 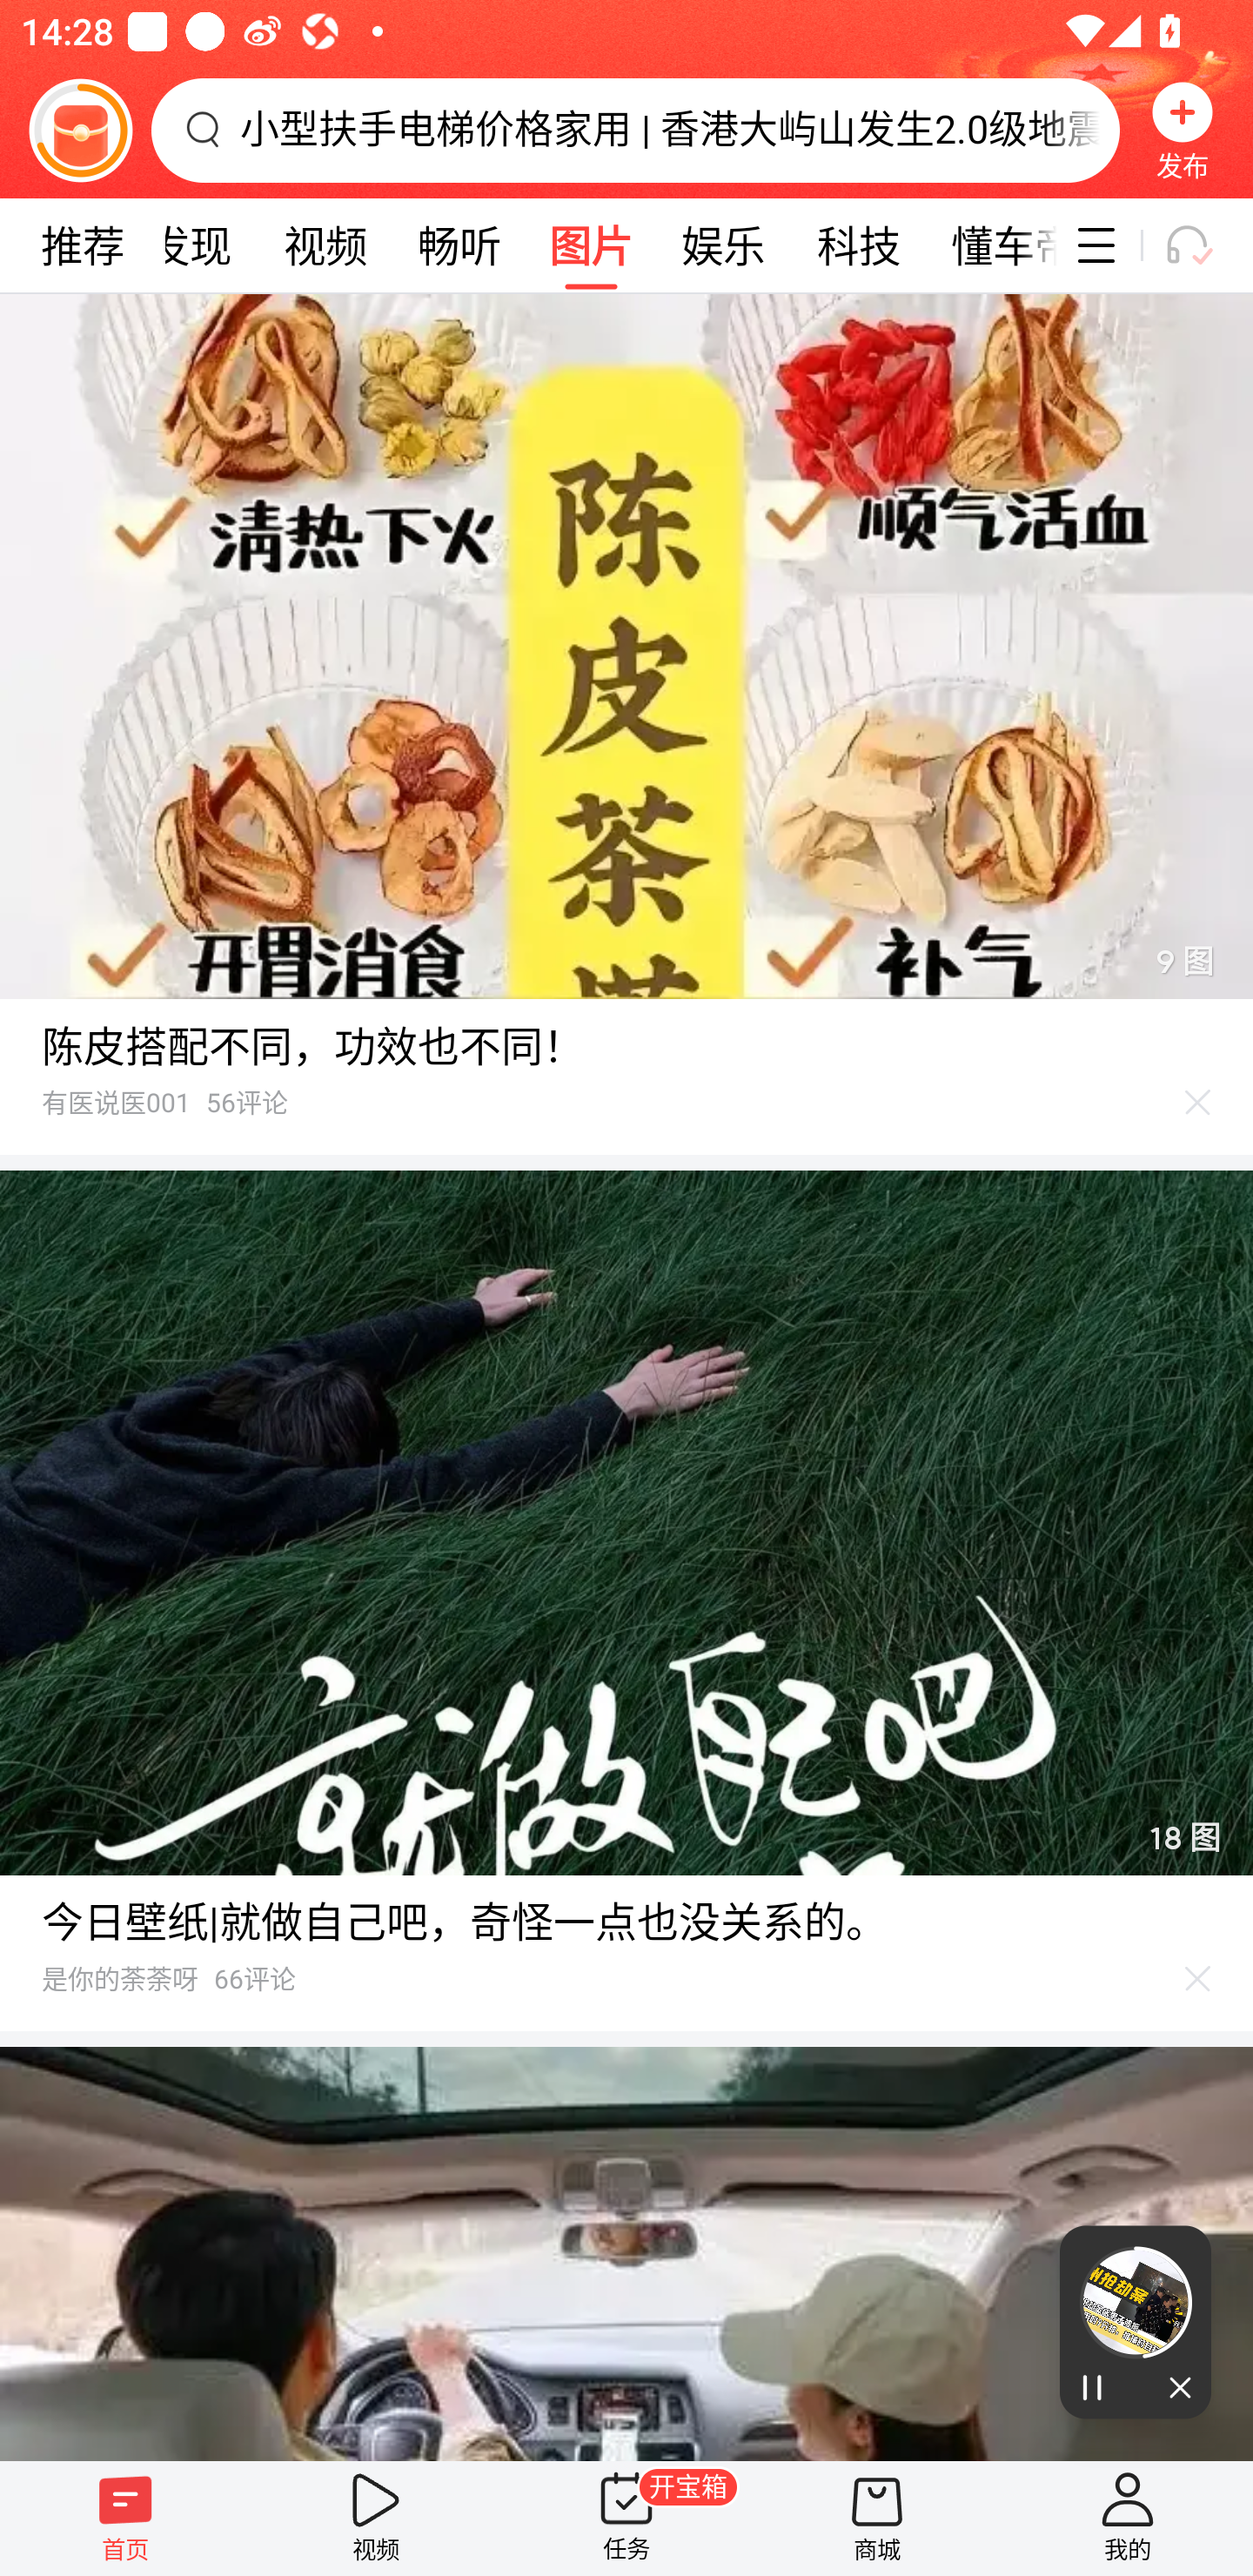 I want to click on 不感兴趣, so click(x=1198, y=1102).